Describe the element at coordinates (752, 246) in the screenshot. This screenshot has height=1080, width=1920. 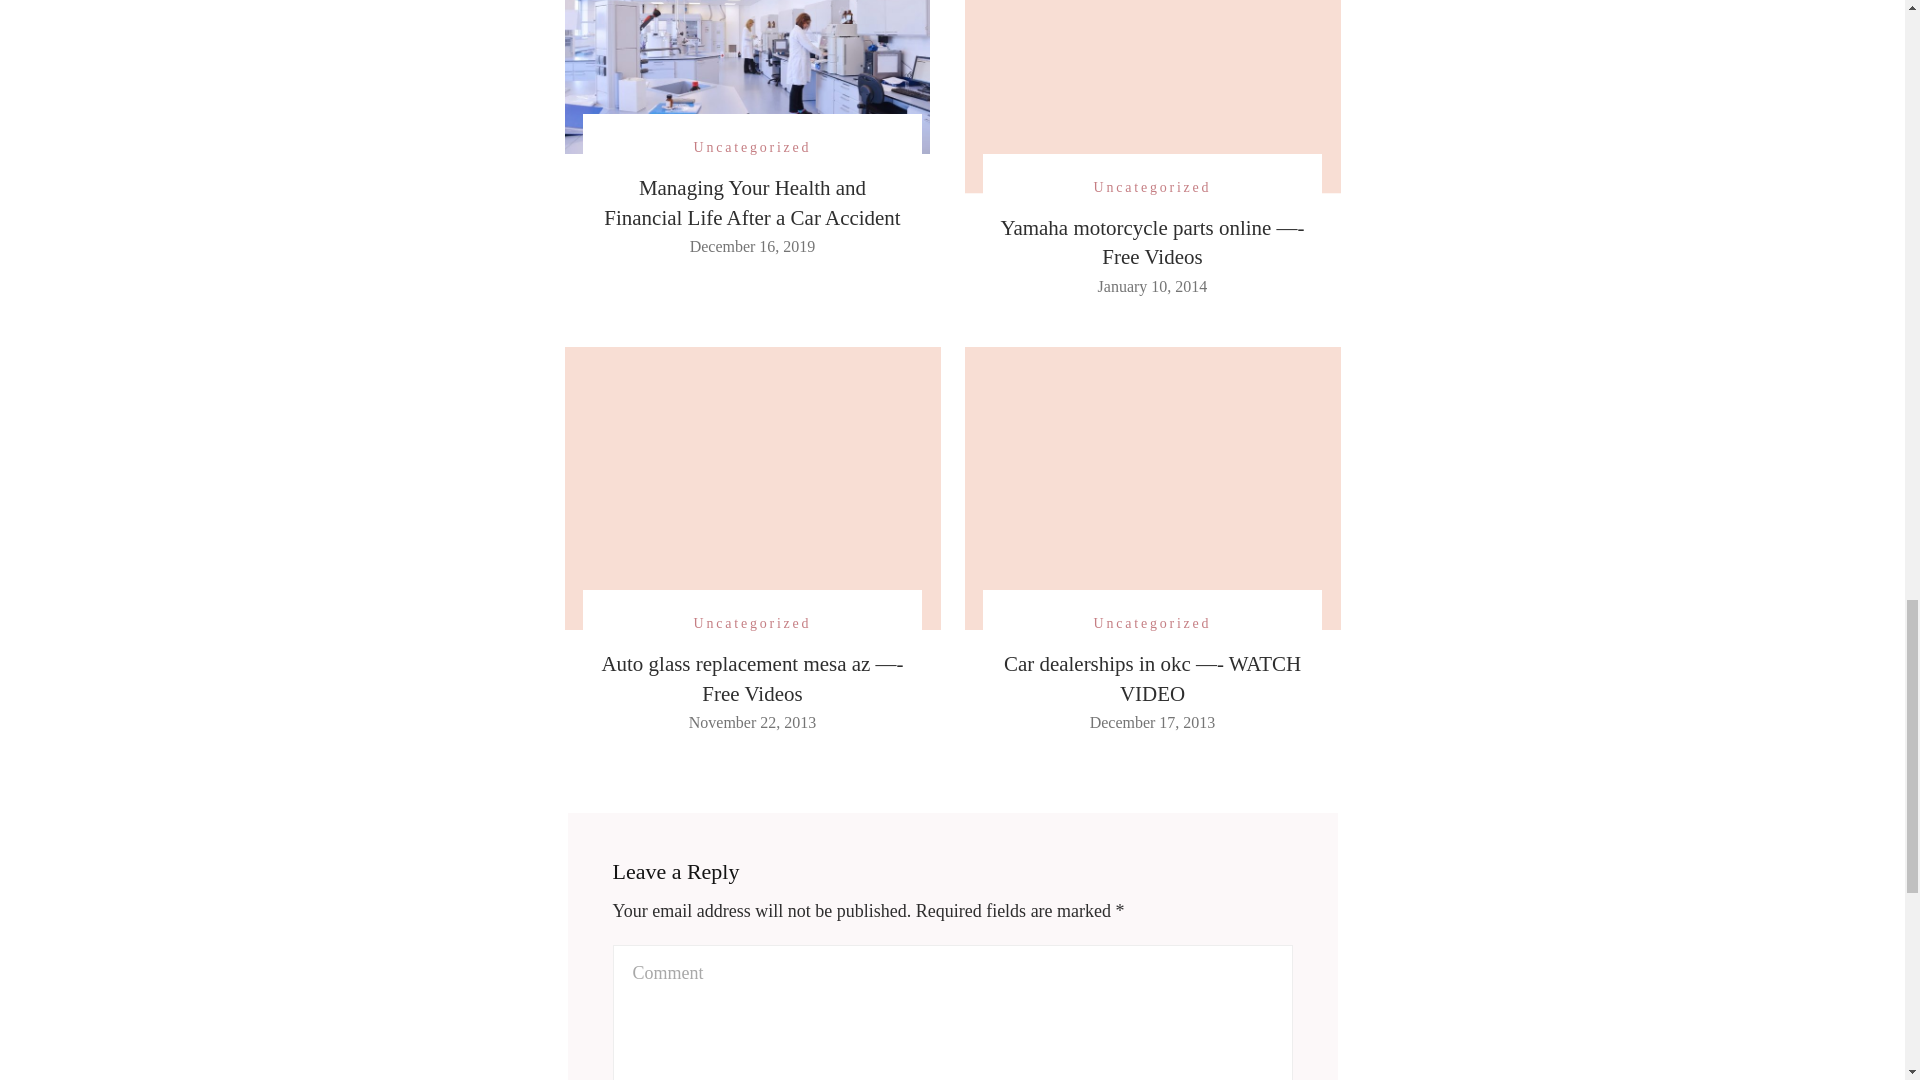
I see `December 16, 2019` at that location.